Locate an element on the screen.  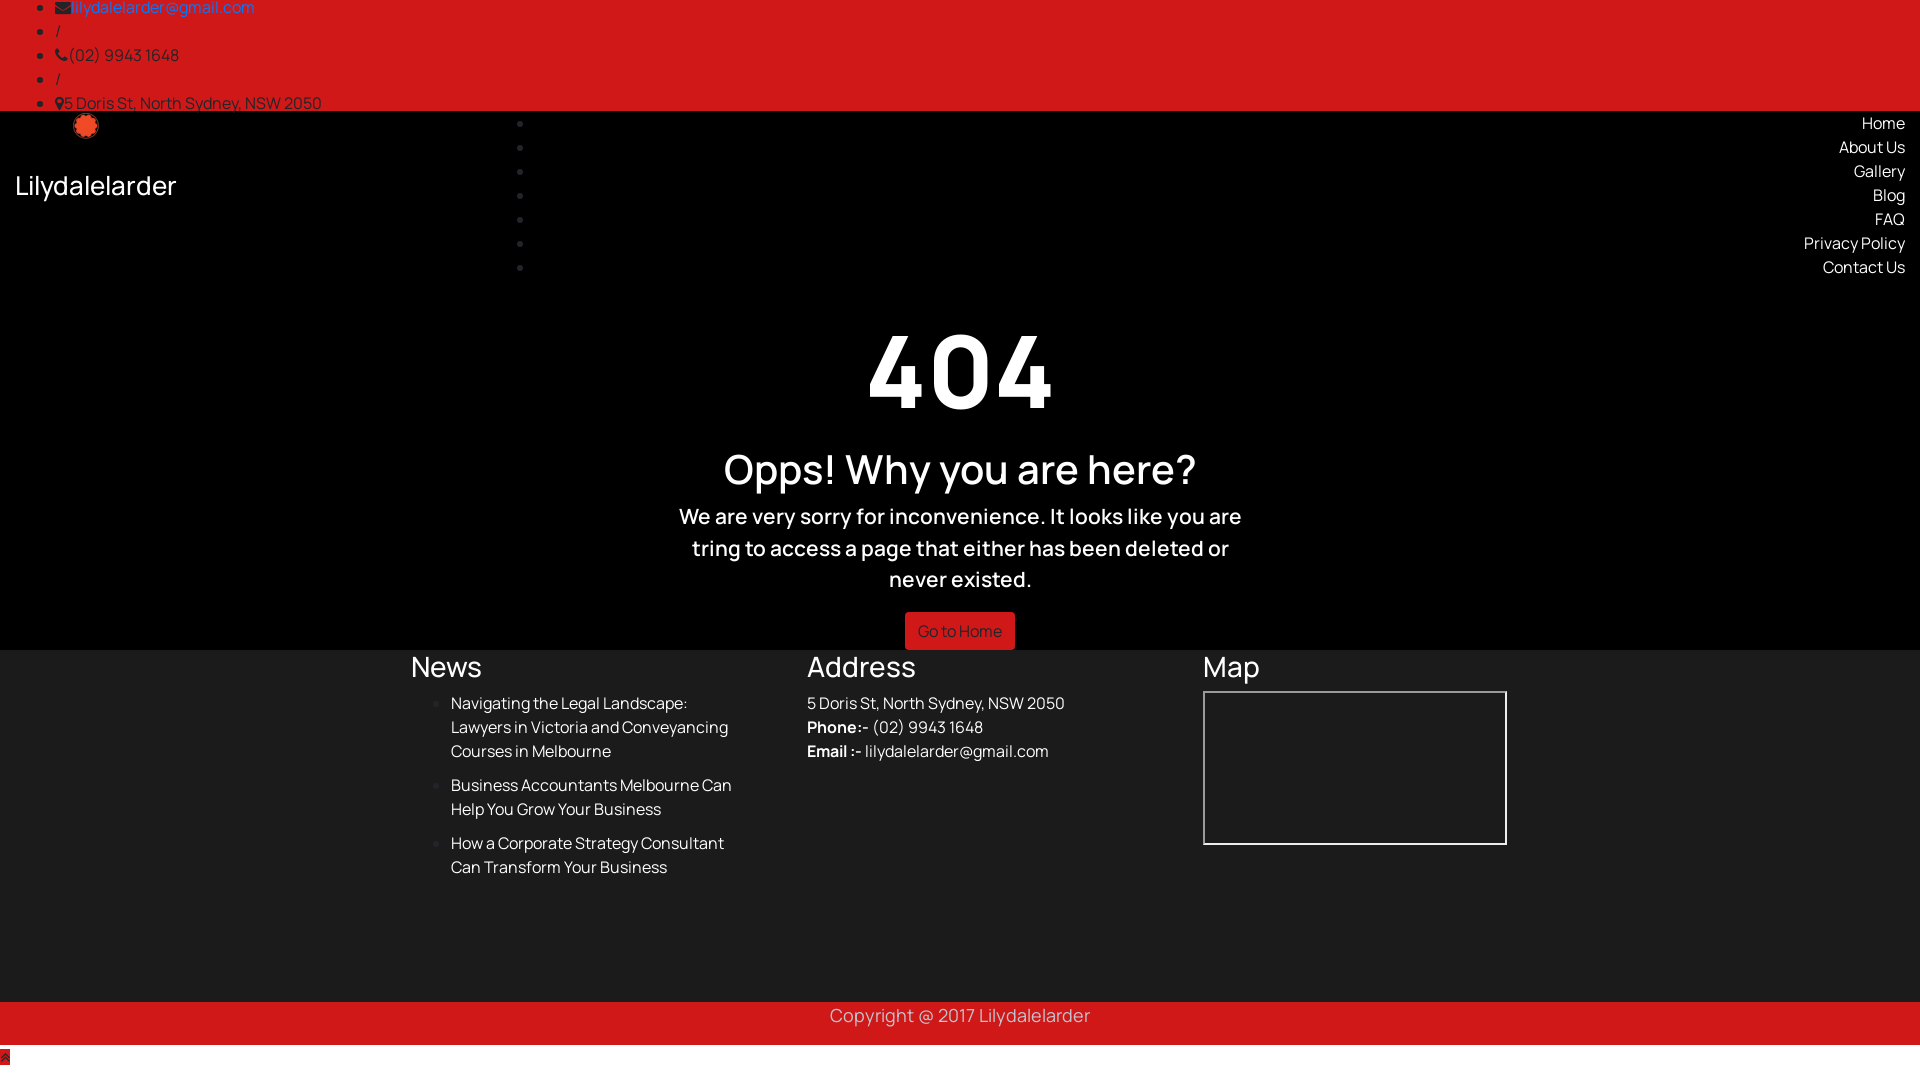
Go to Home is located at coordinates (960, 631).